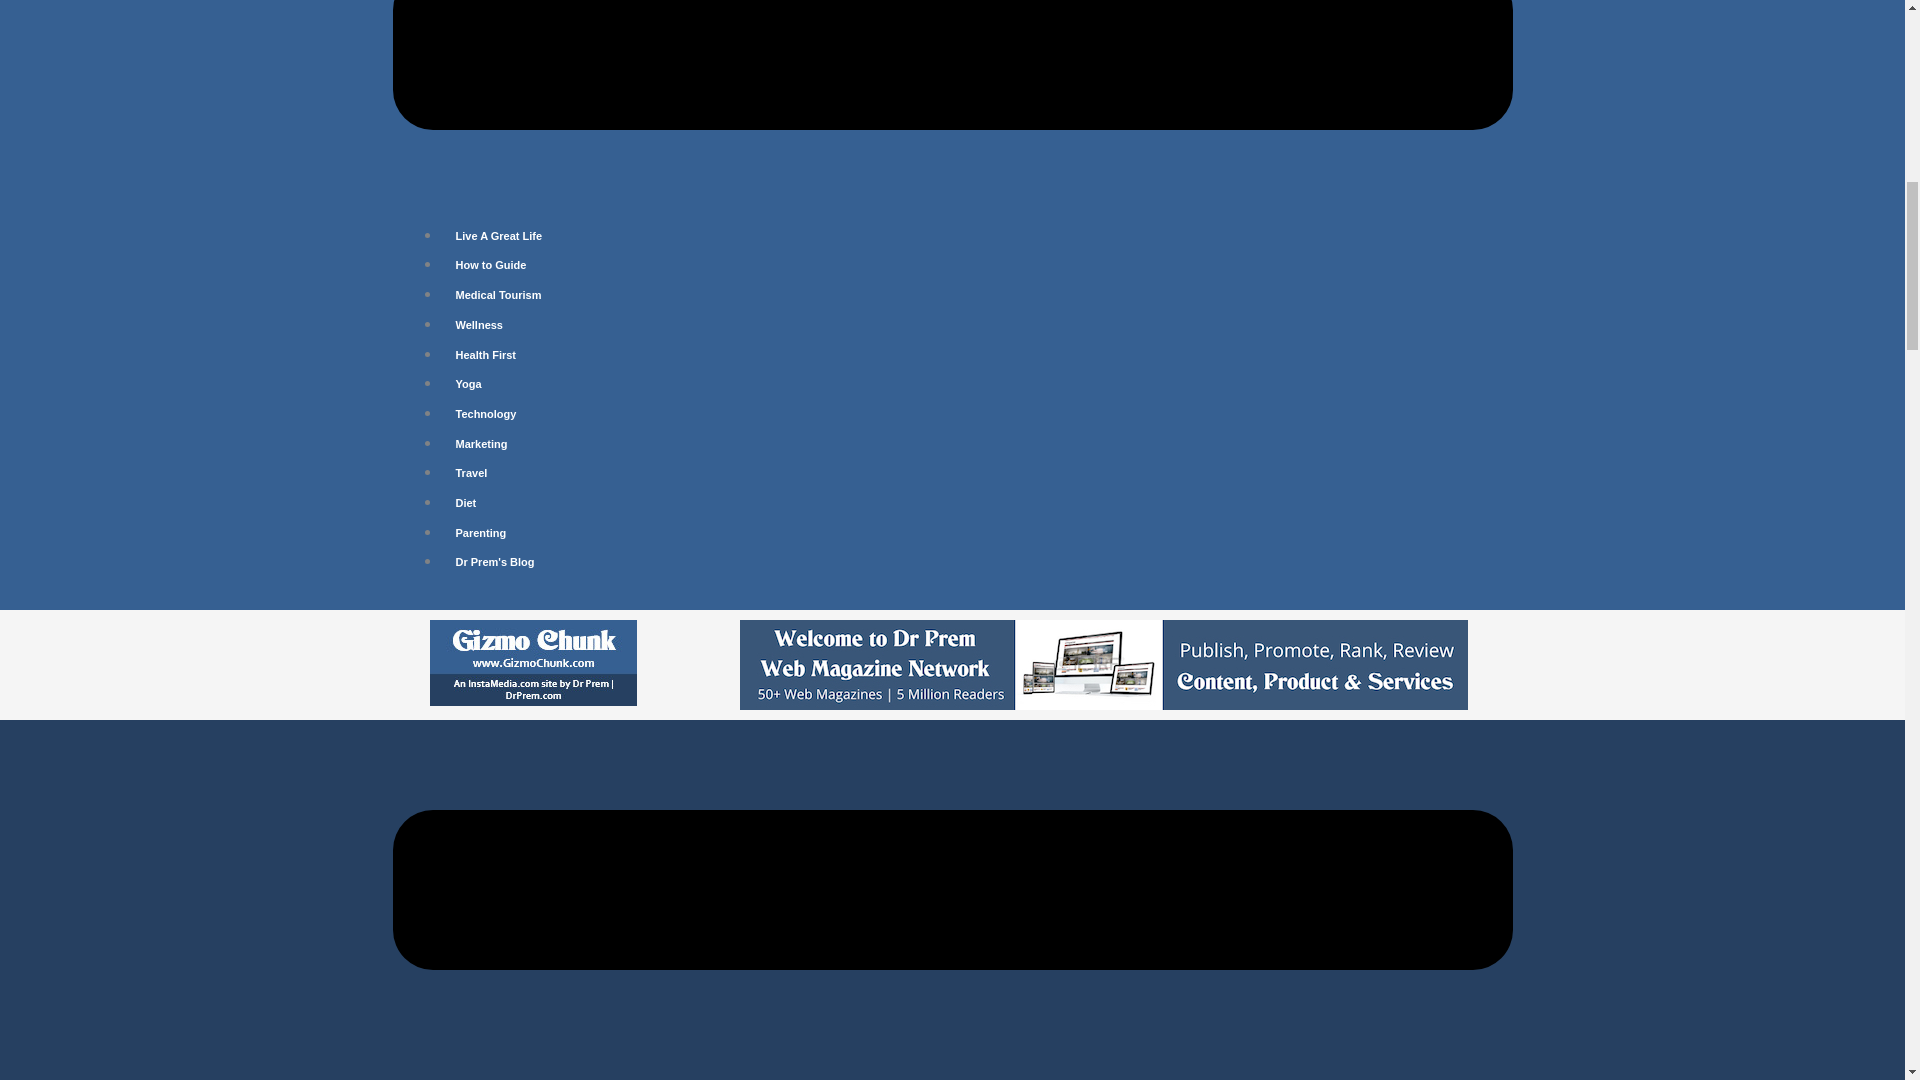  Describe the element at coordinates (480, 532) in the screenshot. I see `Parenting` at that location.